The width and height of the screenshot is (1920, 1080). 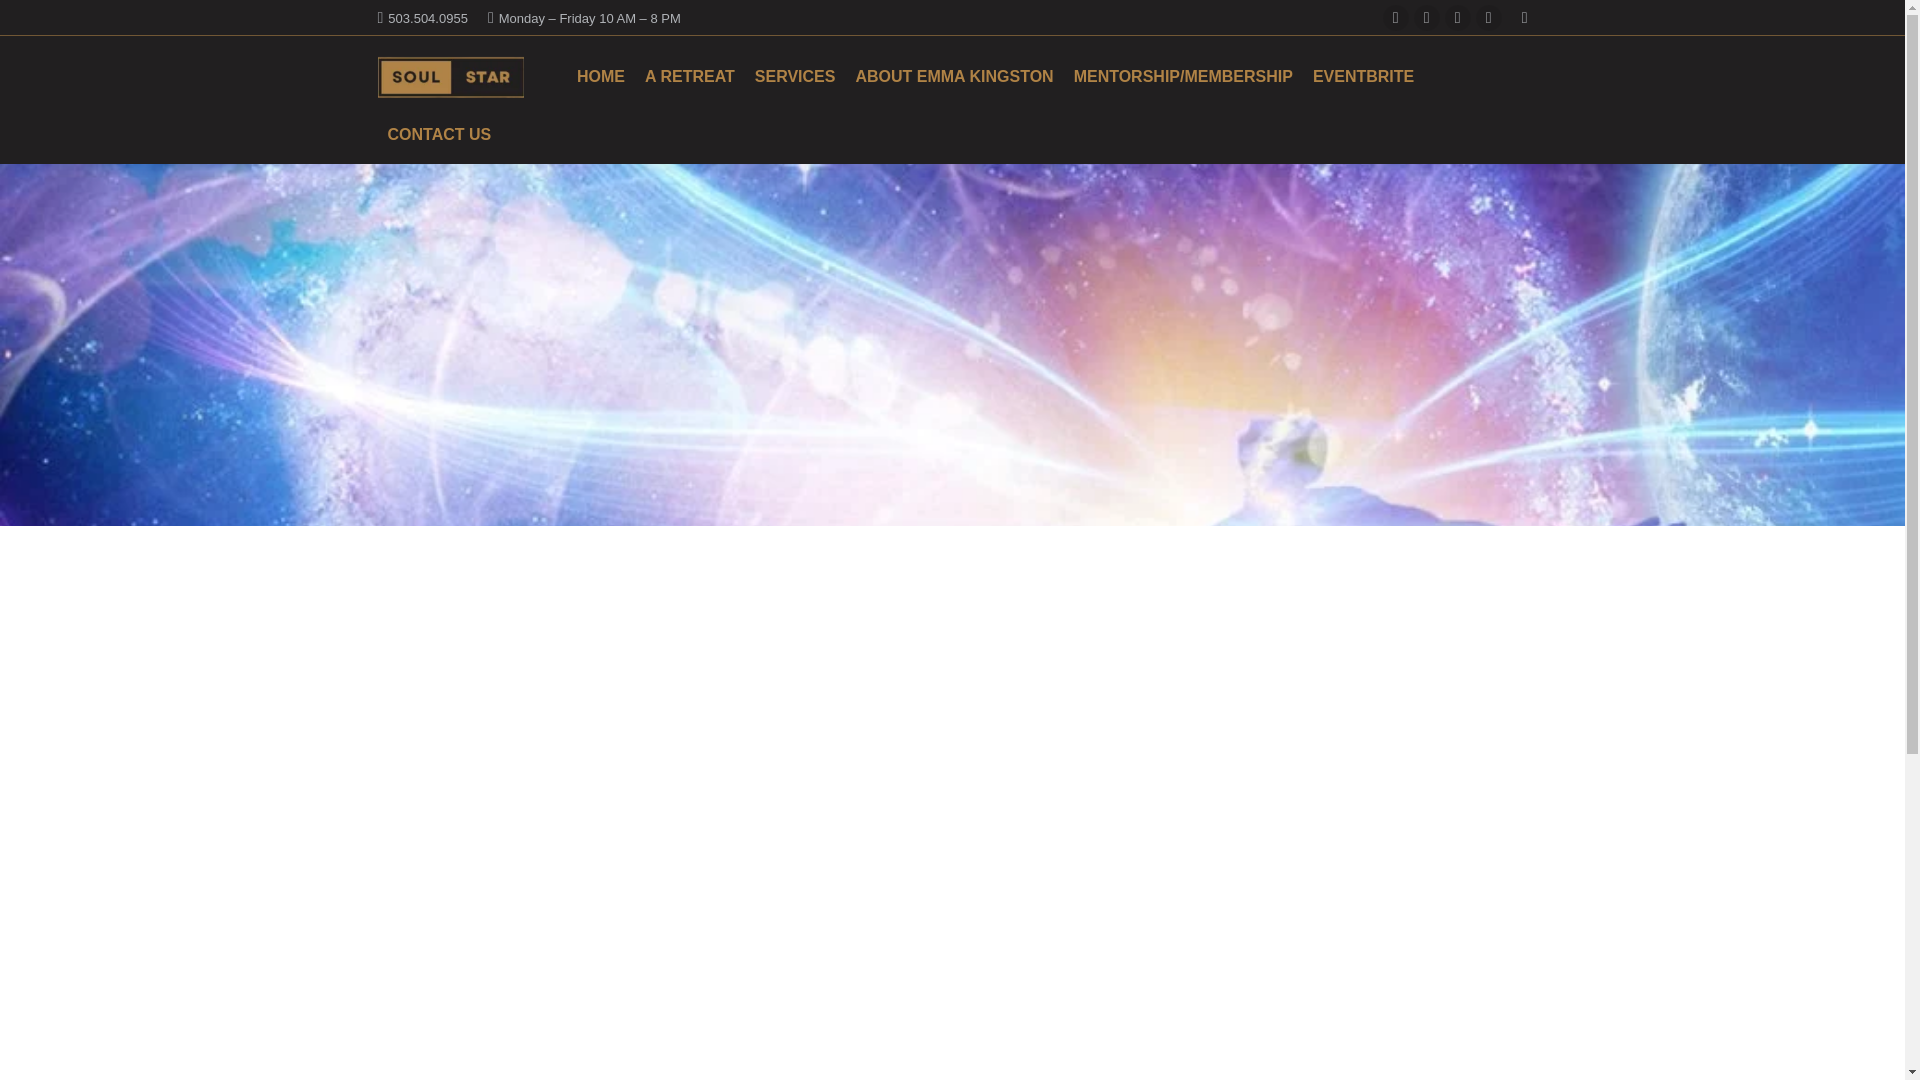 What do you see at coordinates (32, 22) in the screenshot?
I see `Go!` at bounding box center [32, 22].